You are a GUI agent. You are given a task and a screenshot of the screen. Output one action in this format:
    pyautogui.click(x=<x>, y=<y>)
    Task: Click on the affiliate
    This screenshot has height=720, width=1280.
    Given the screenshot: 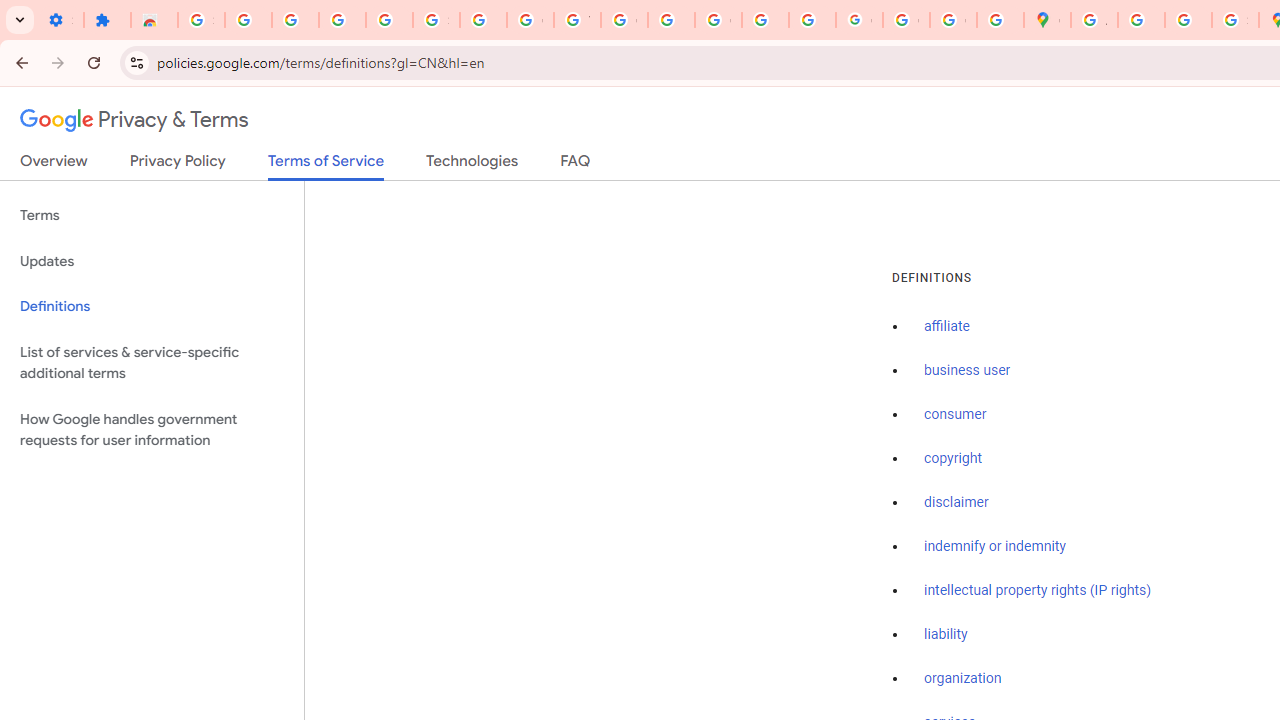 What is the action you would take?
    pyautogui.click(x=947, y=327)
    